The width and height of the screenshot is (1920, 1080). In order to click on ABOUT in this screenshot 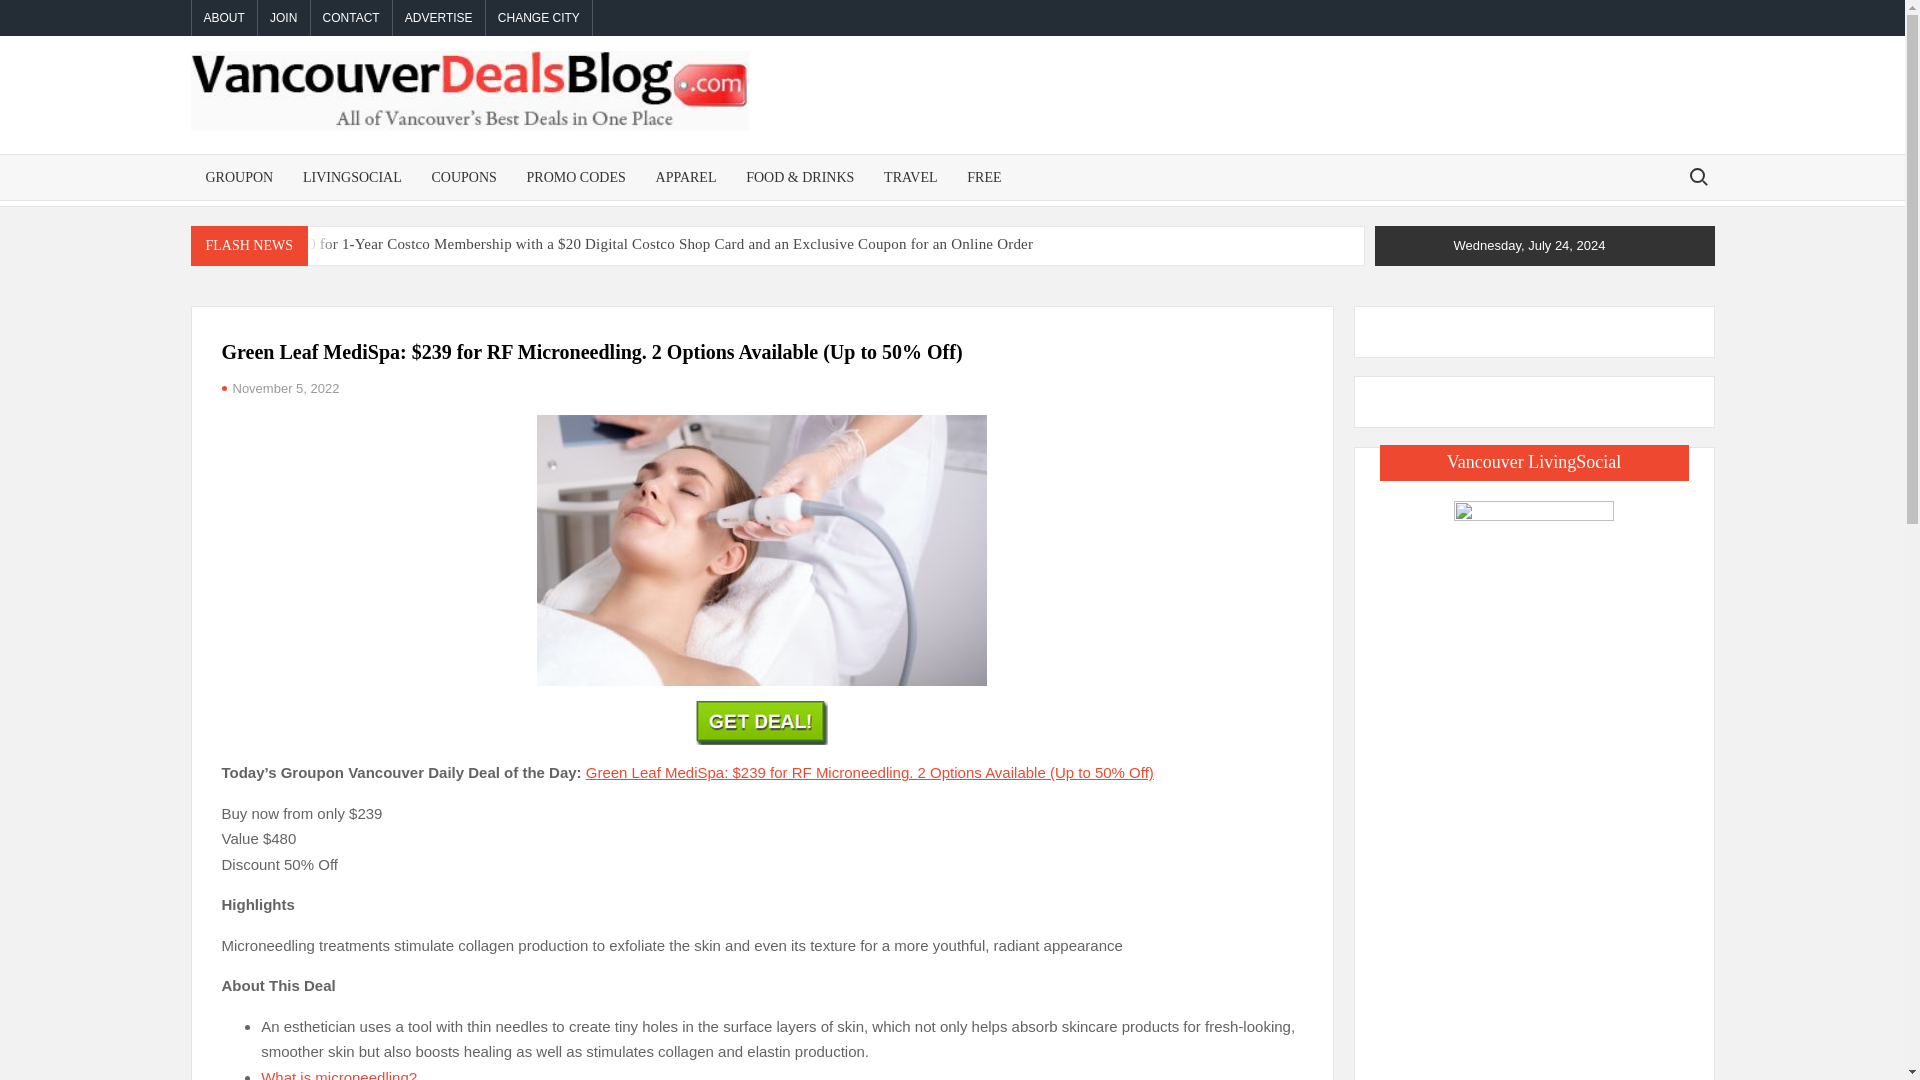, I will do `click(224, 18)`.